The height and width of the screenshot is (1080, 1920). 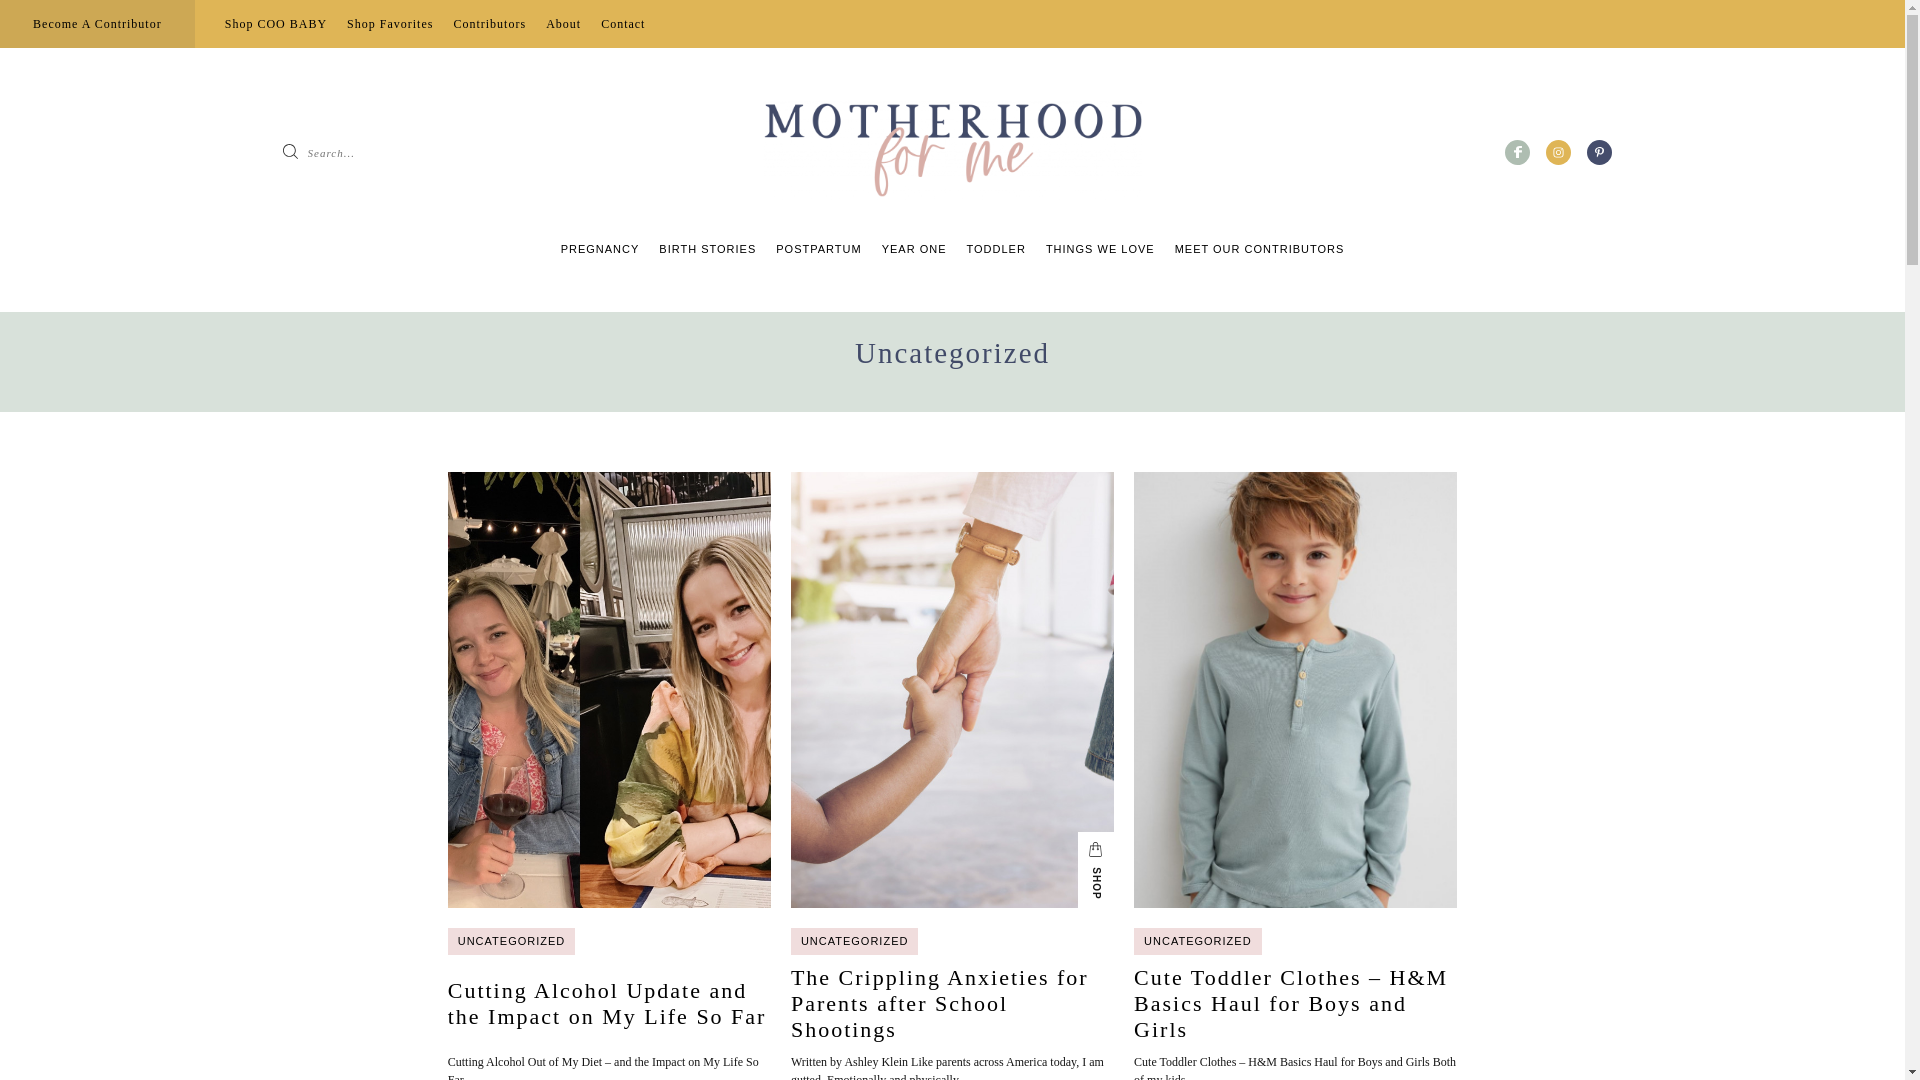 I want to click on About, so click(x=563, y=24).